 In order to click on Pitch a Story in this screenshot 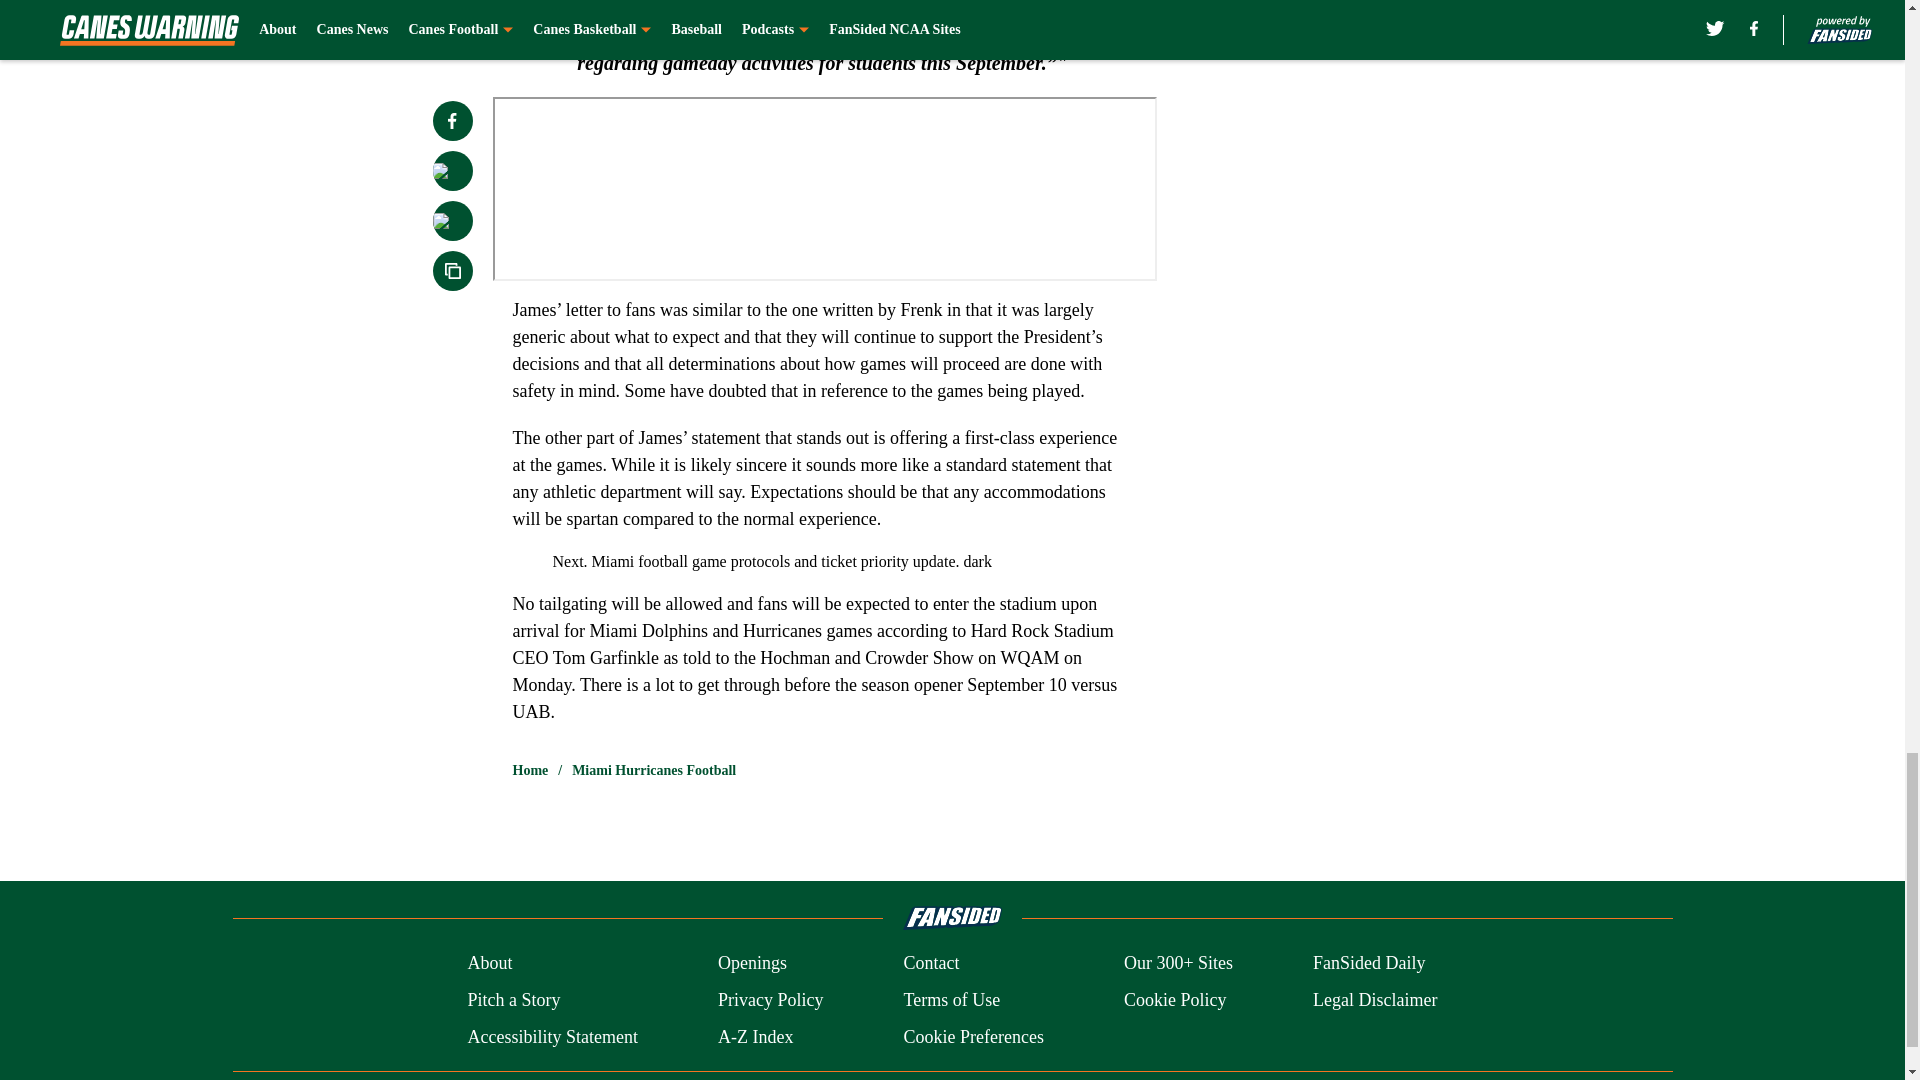, I will do `click(513, 1000)`.